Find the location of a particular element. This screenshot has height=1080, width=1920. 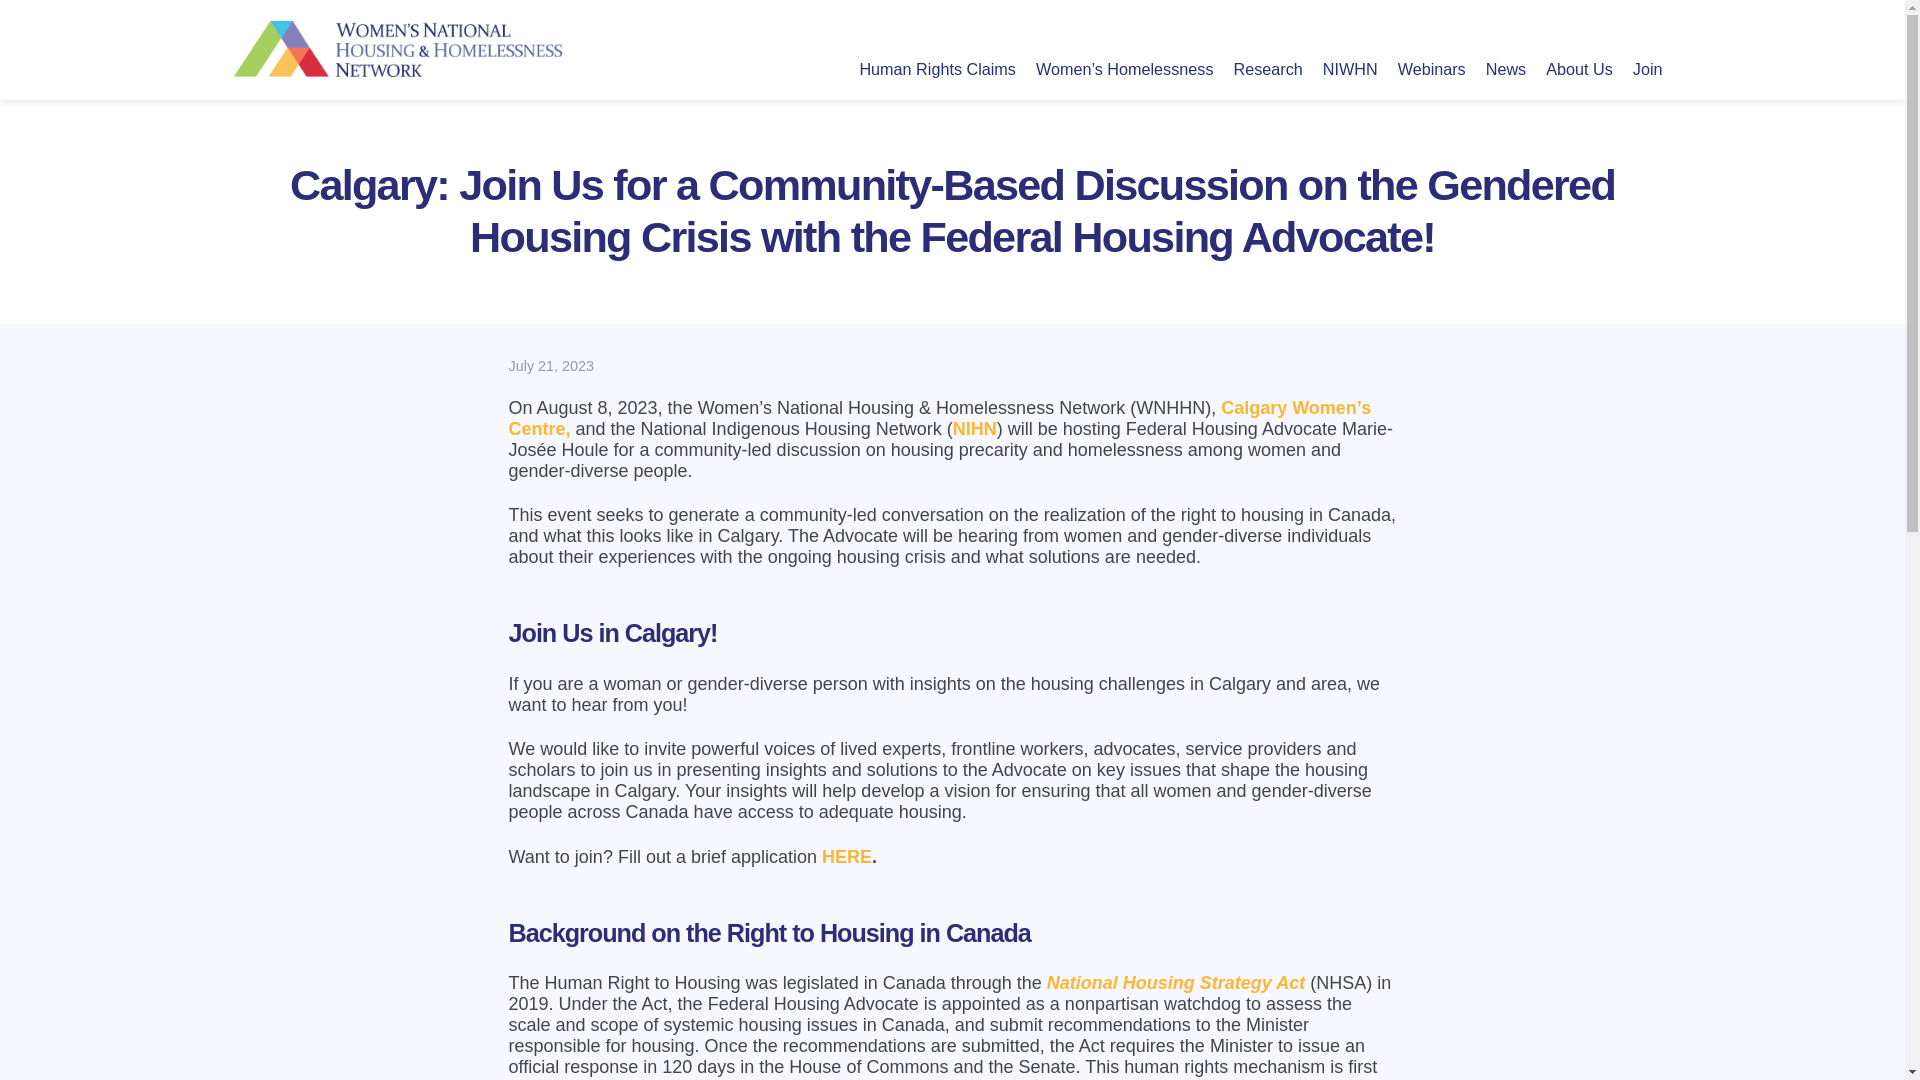

National Housing Strategy Act is located at coordinates (1176, 982).